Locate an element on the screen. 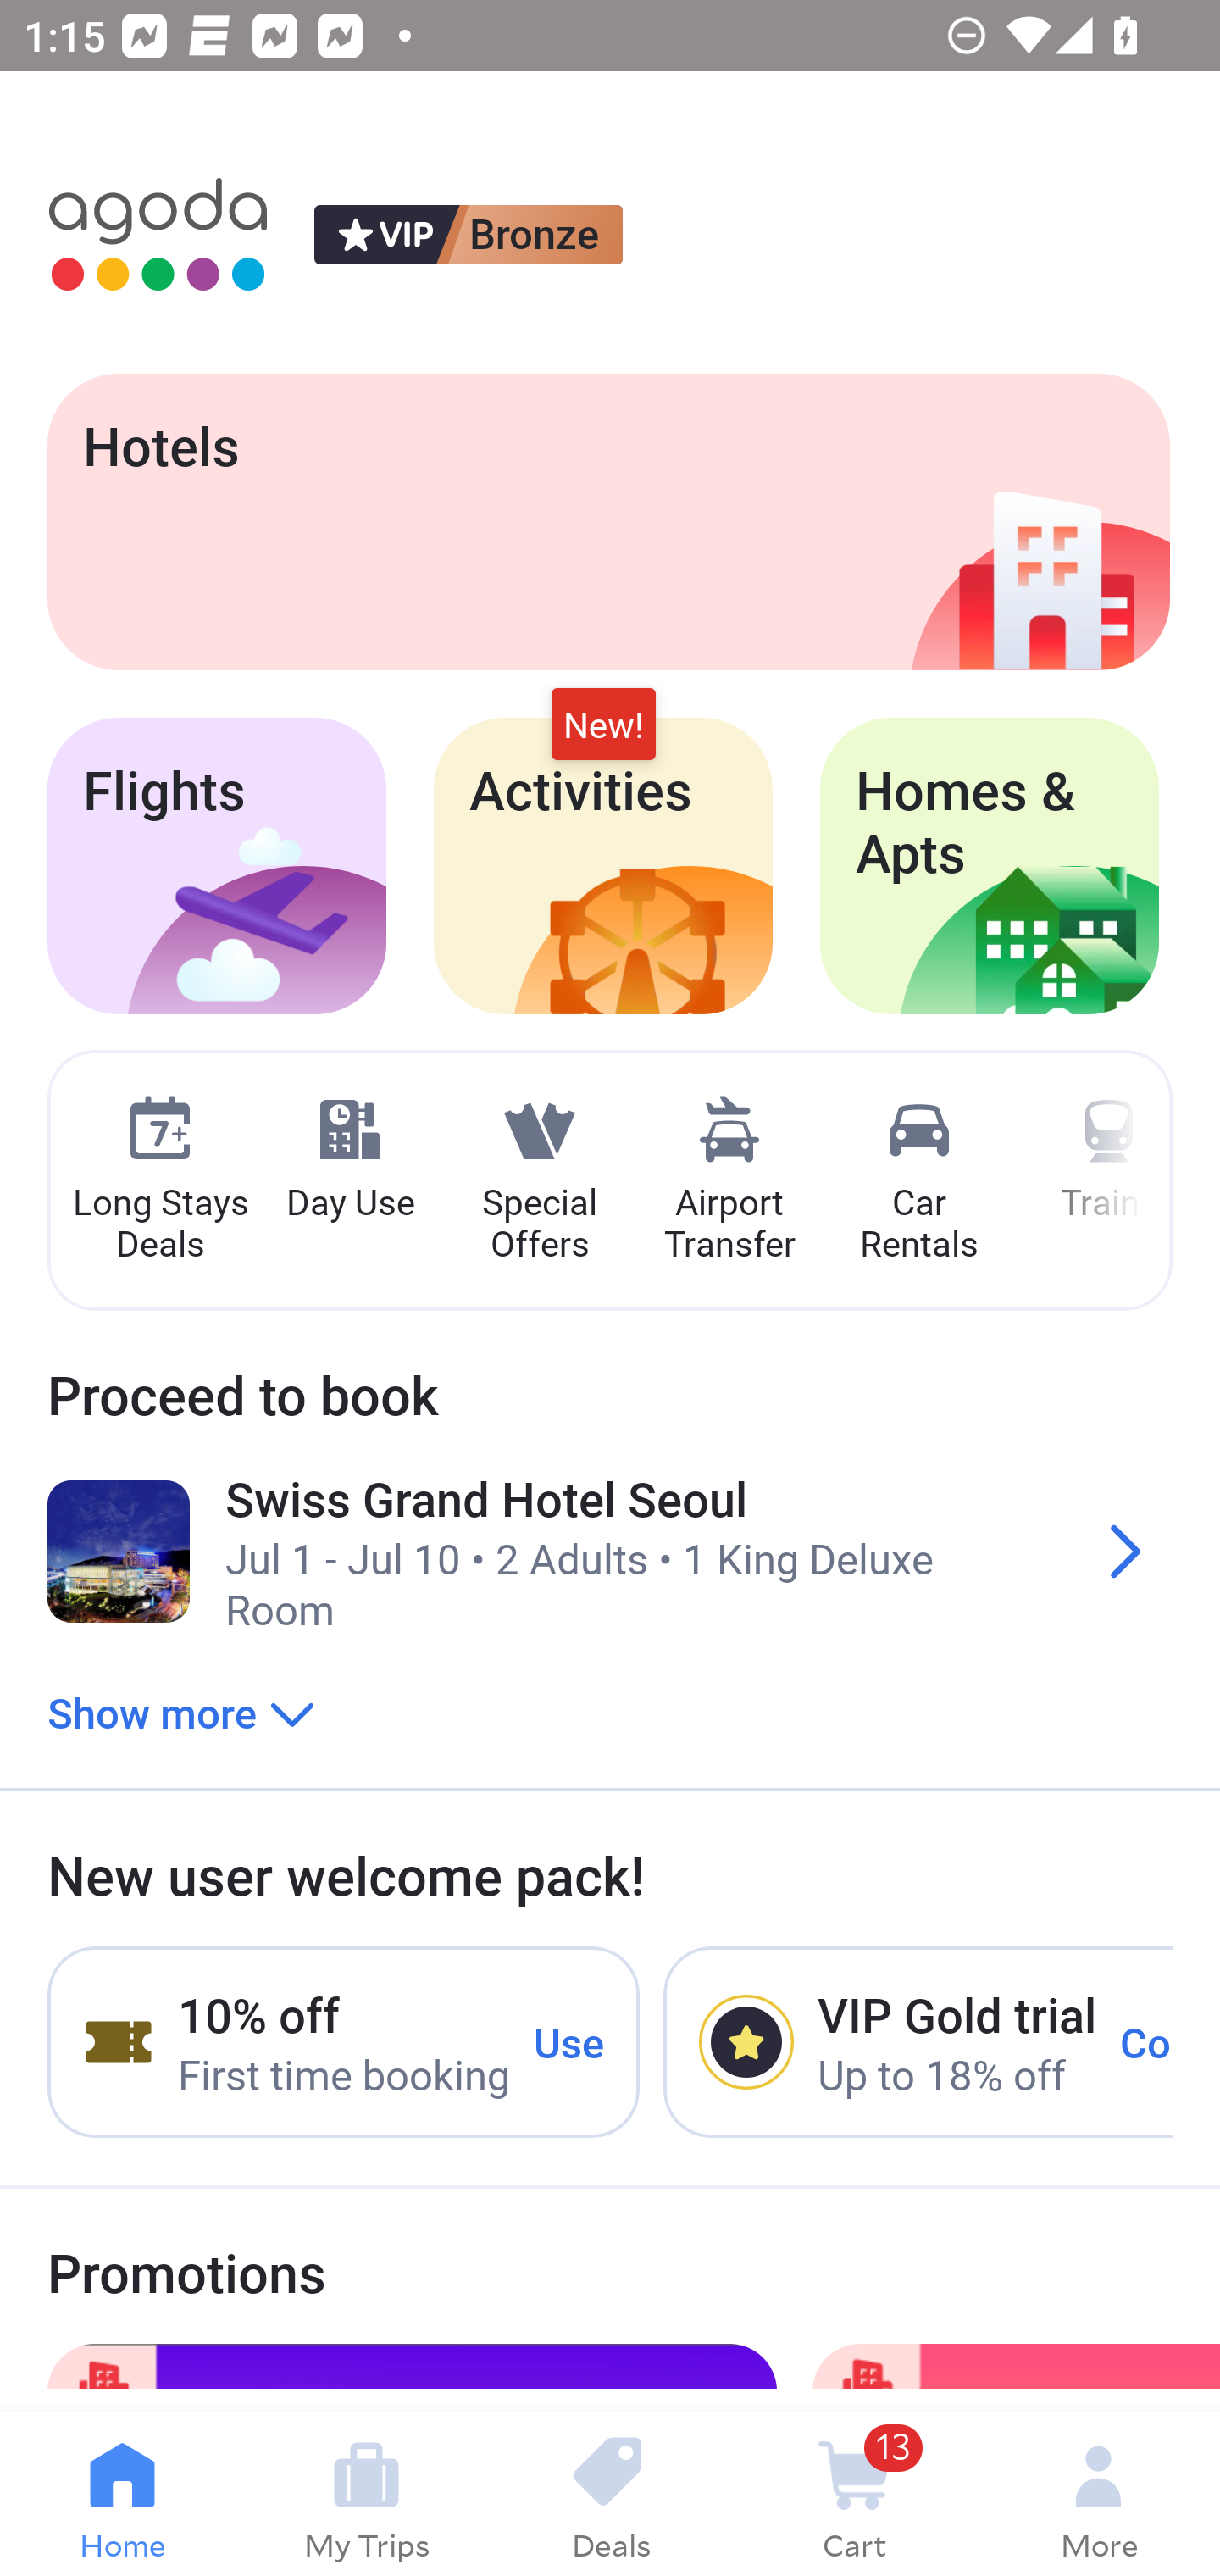 The width and height of the screenshot is (1220, 2576). Hotels is located at coordinates (608, 521).